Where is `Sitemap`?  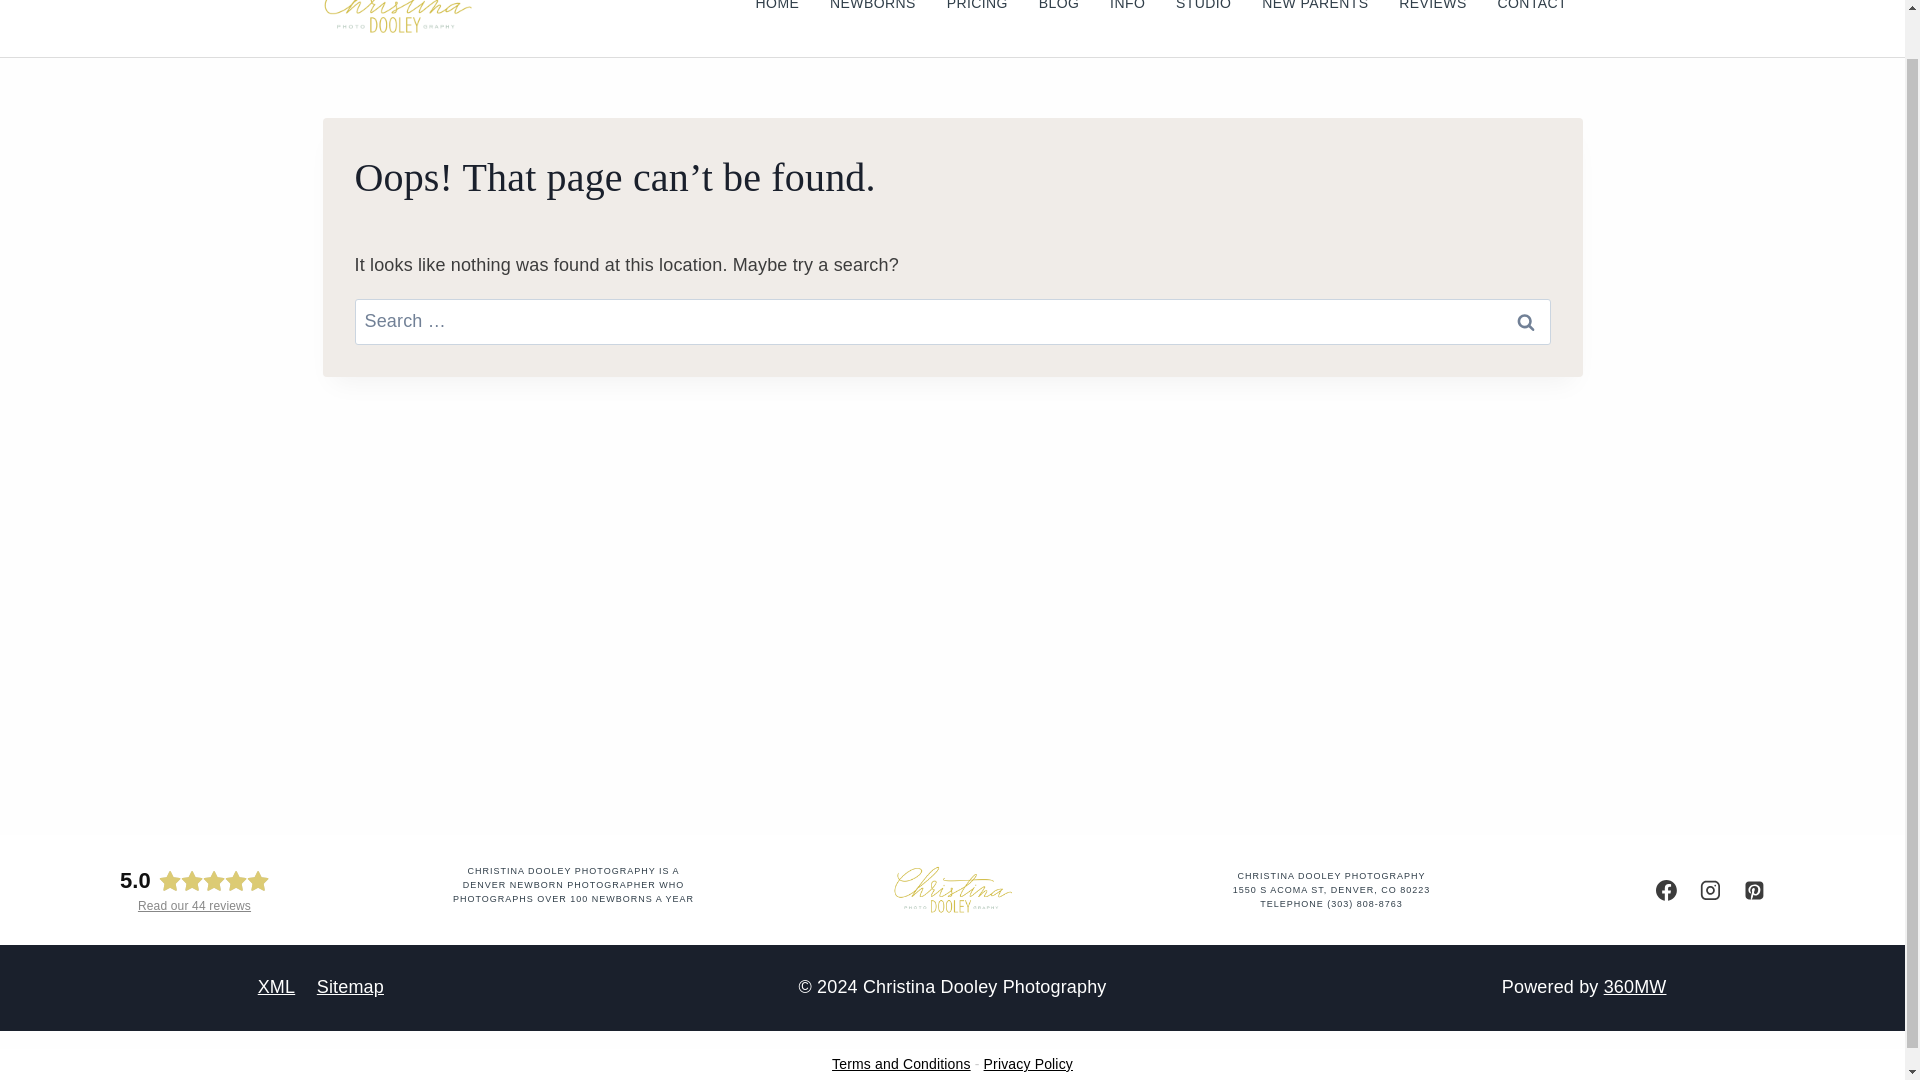
Sitemap is located at coordinates (350, 987).